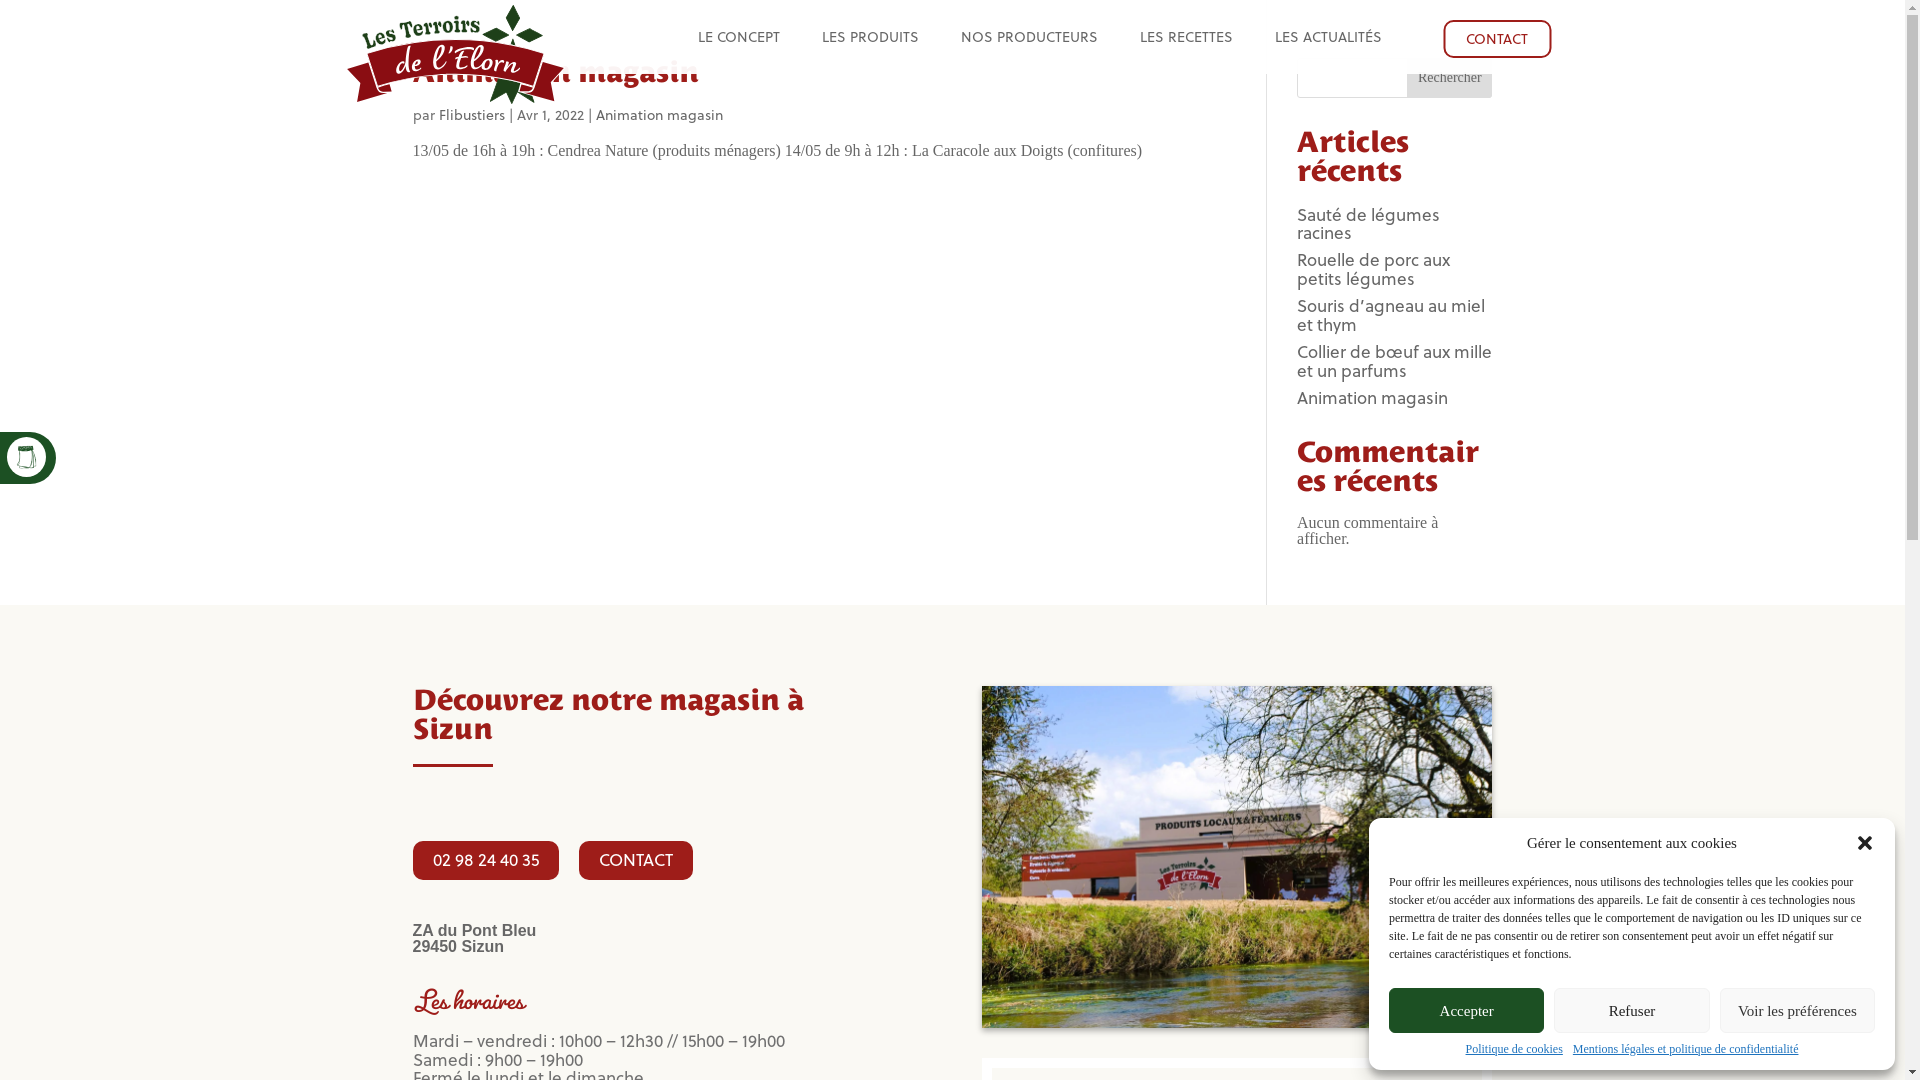 The image size is (1920, 1080). I want to click on Flibustiers, so click(471, 114).